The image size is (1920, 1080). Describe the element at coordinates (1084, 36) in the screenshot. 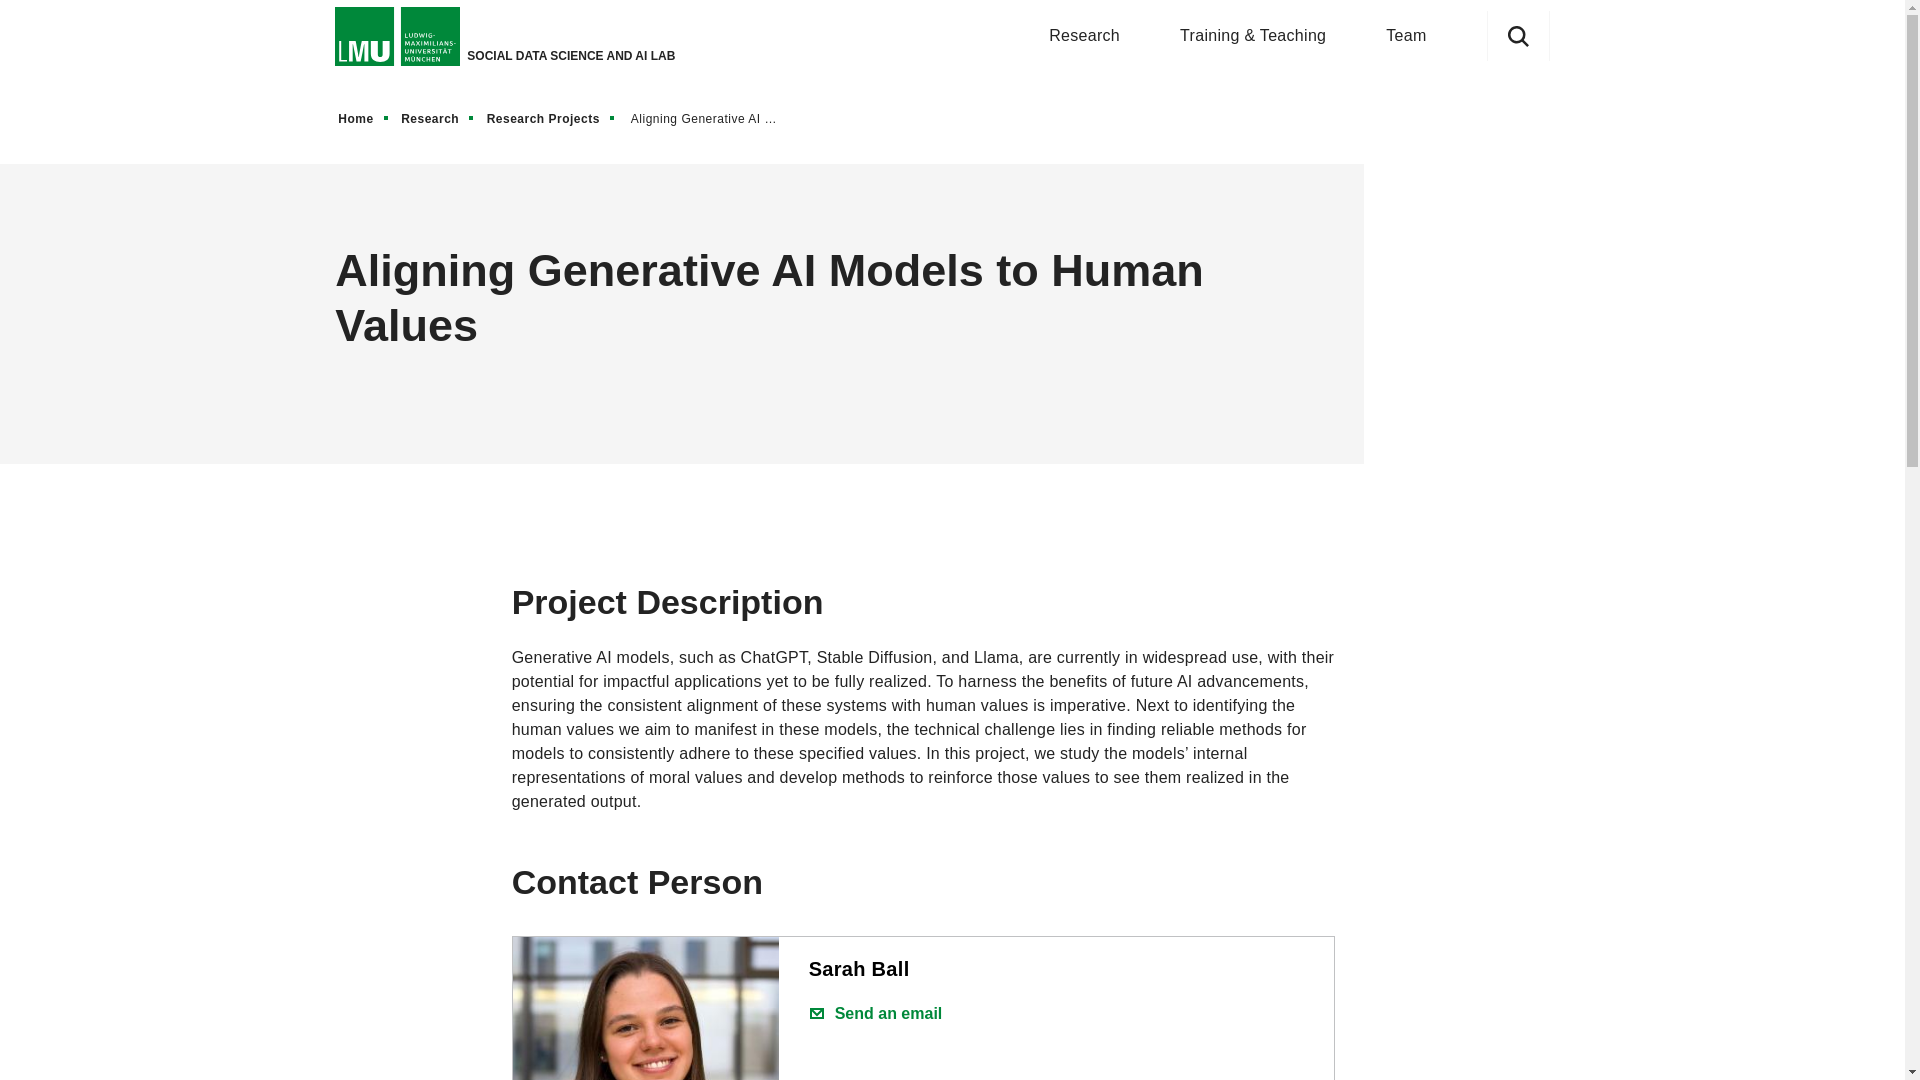

I see `Research` at that location.